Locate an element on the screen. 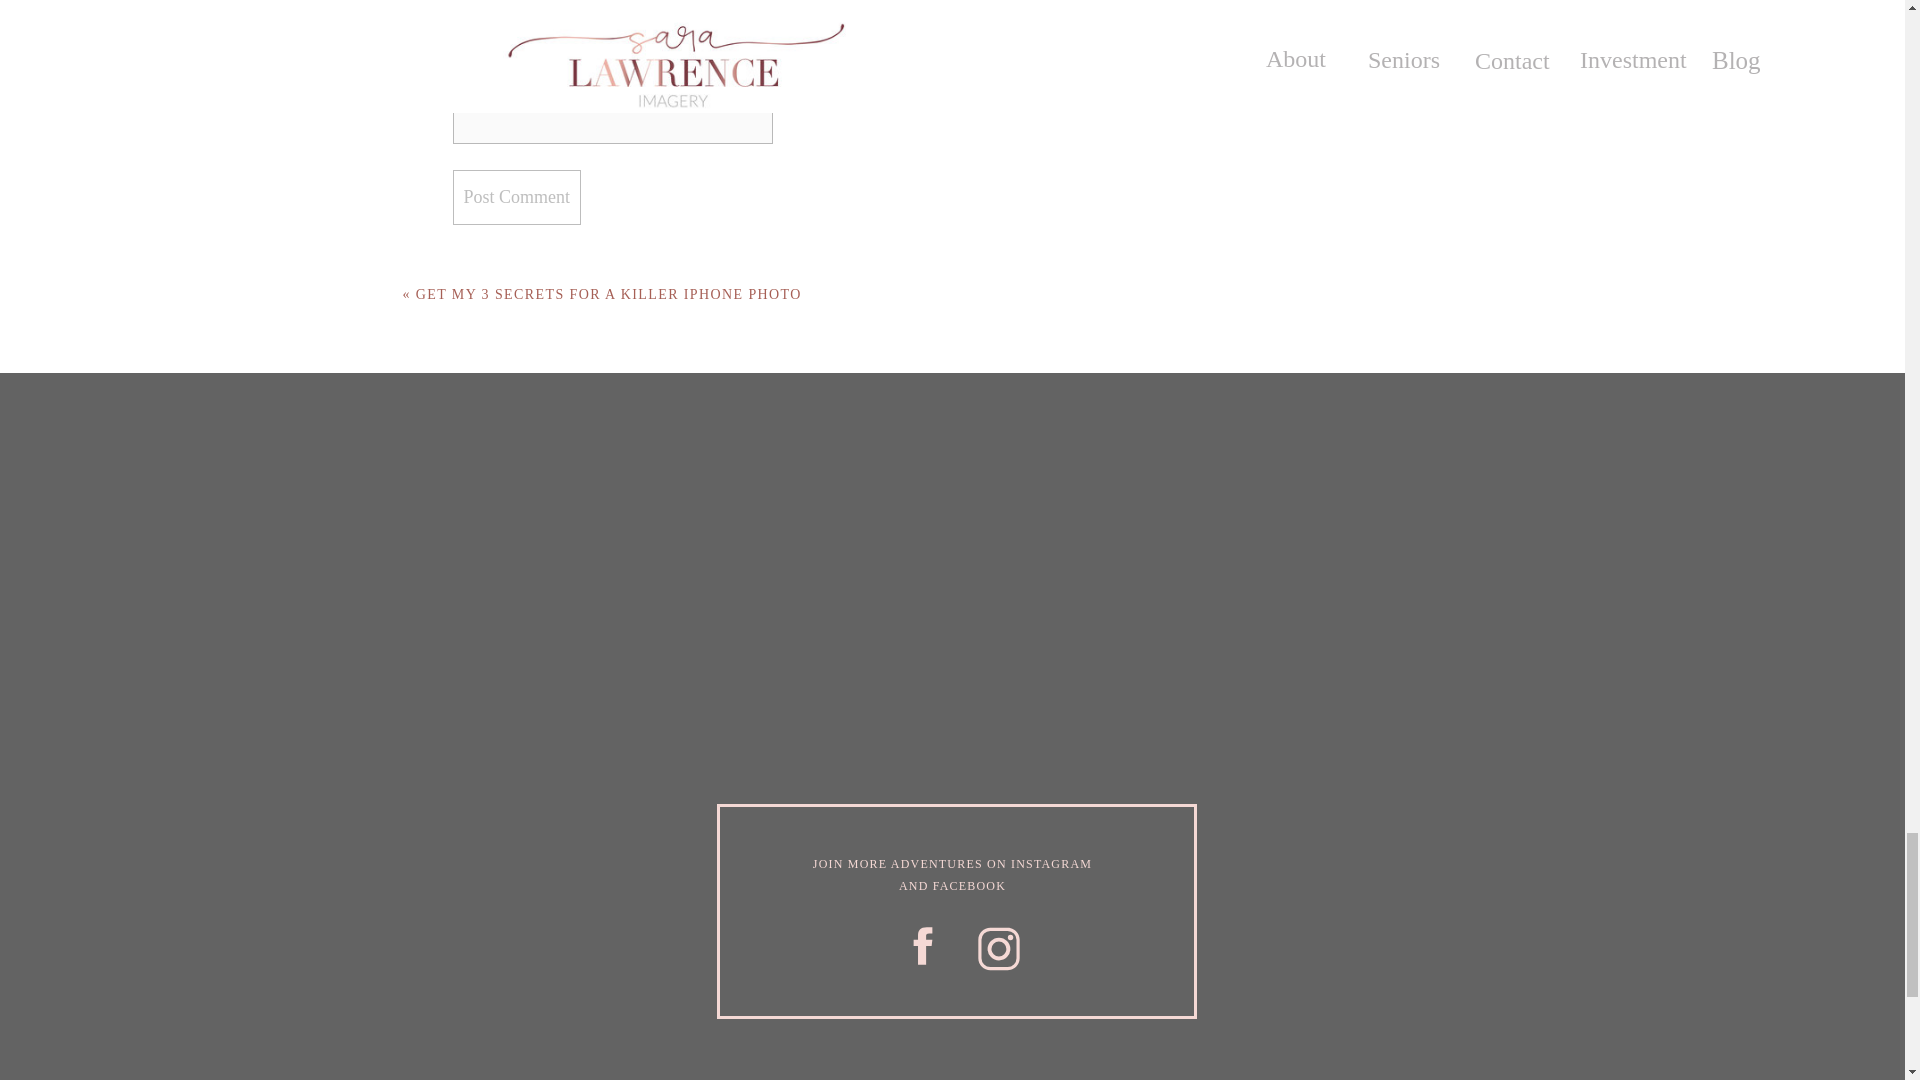  GET MY 3 SECRETS FOR A KILLER IPHONE PHOTO is located at coordinates (609, 294).